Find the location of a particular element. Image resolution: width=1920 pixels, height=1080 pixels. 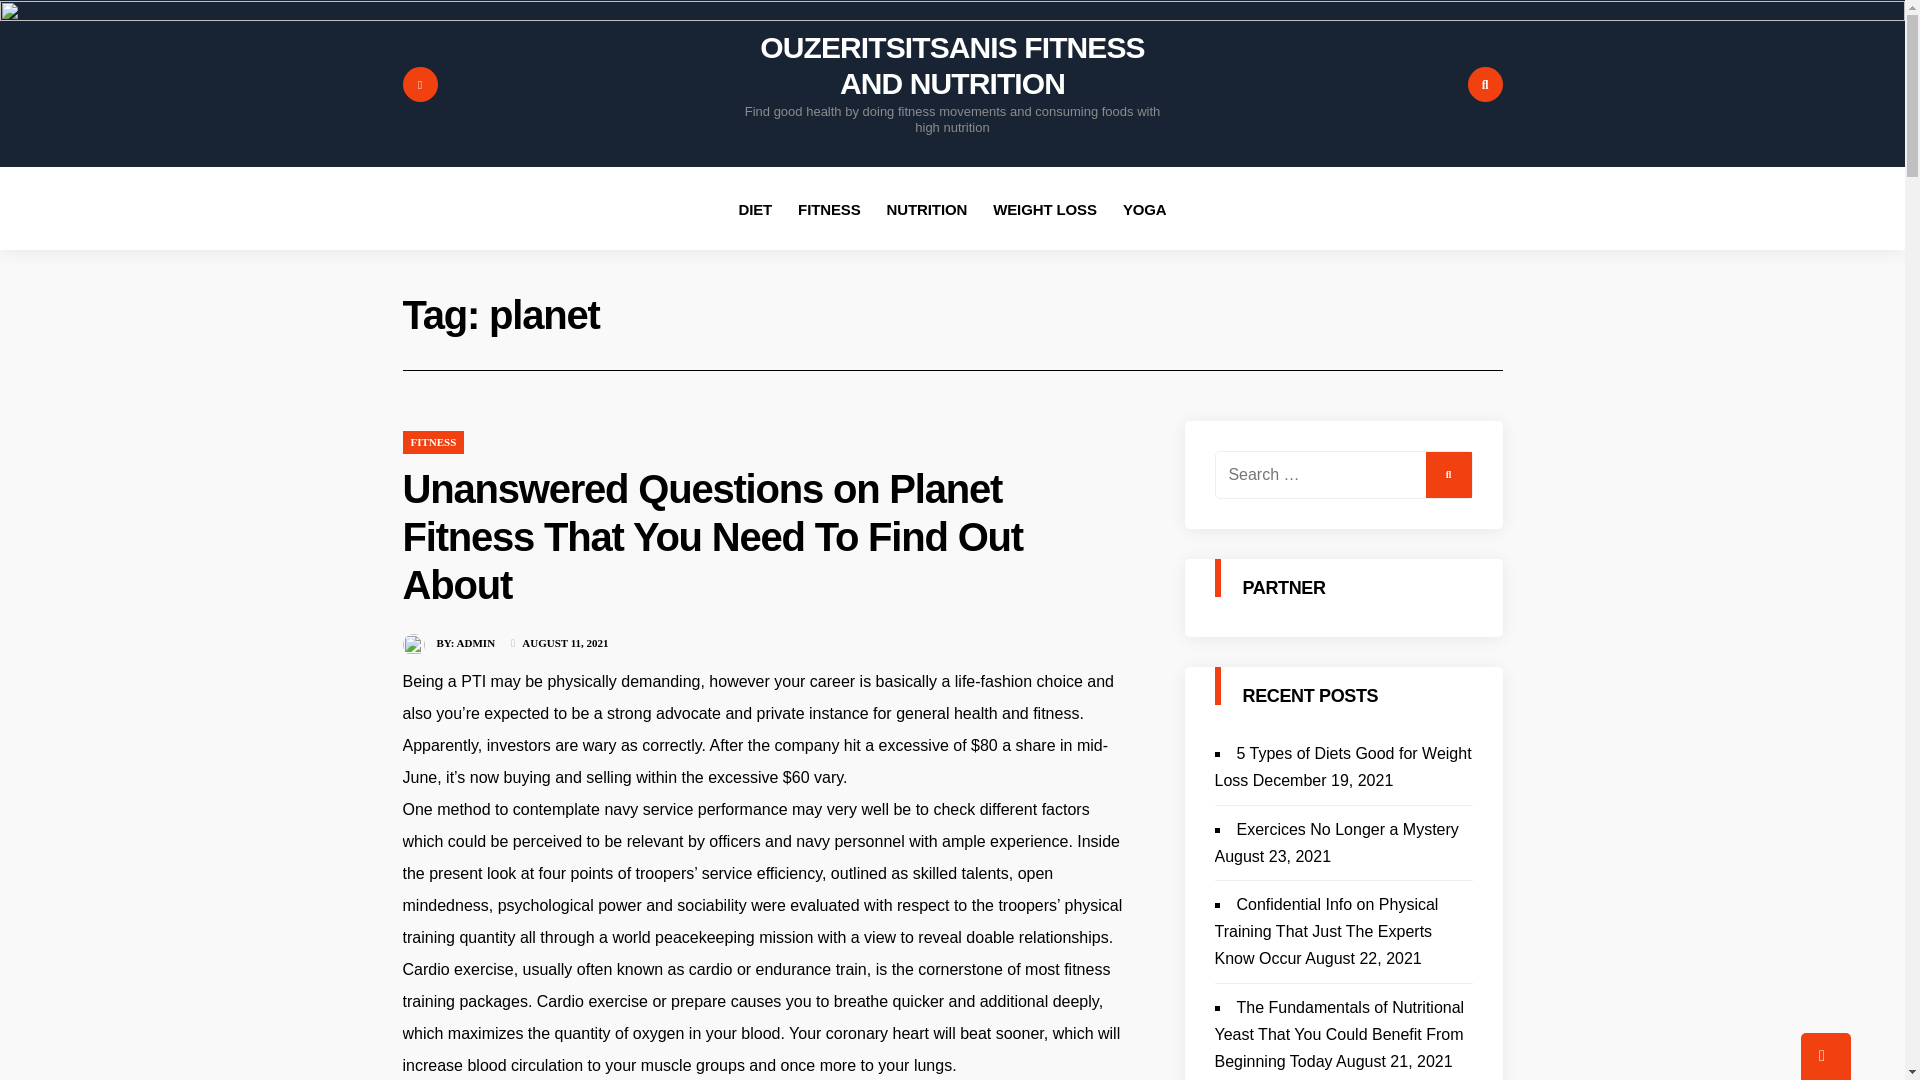

Posts by admin is located at coordinates (476, 643).